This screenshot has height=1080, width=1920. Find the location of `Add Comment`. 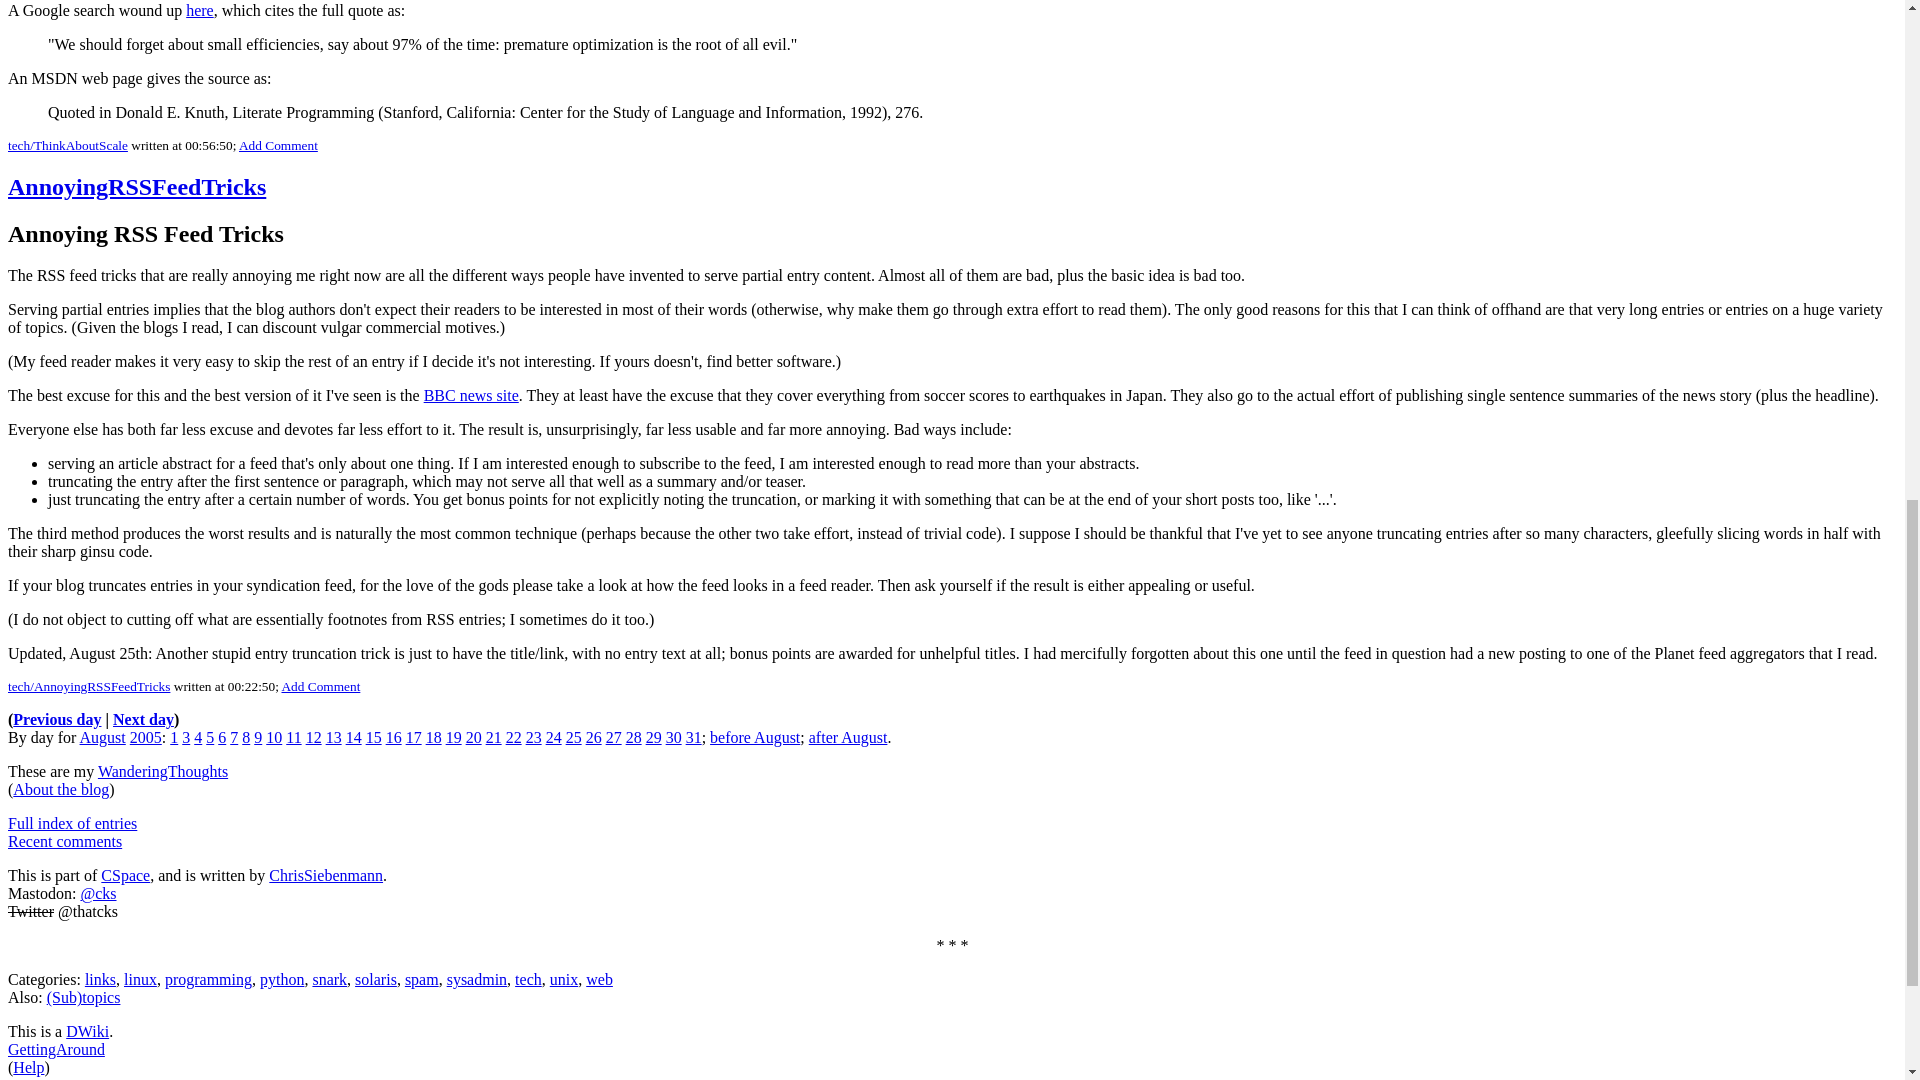

Add Comment is located at coordinates (278, 146).